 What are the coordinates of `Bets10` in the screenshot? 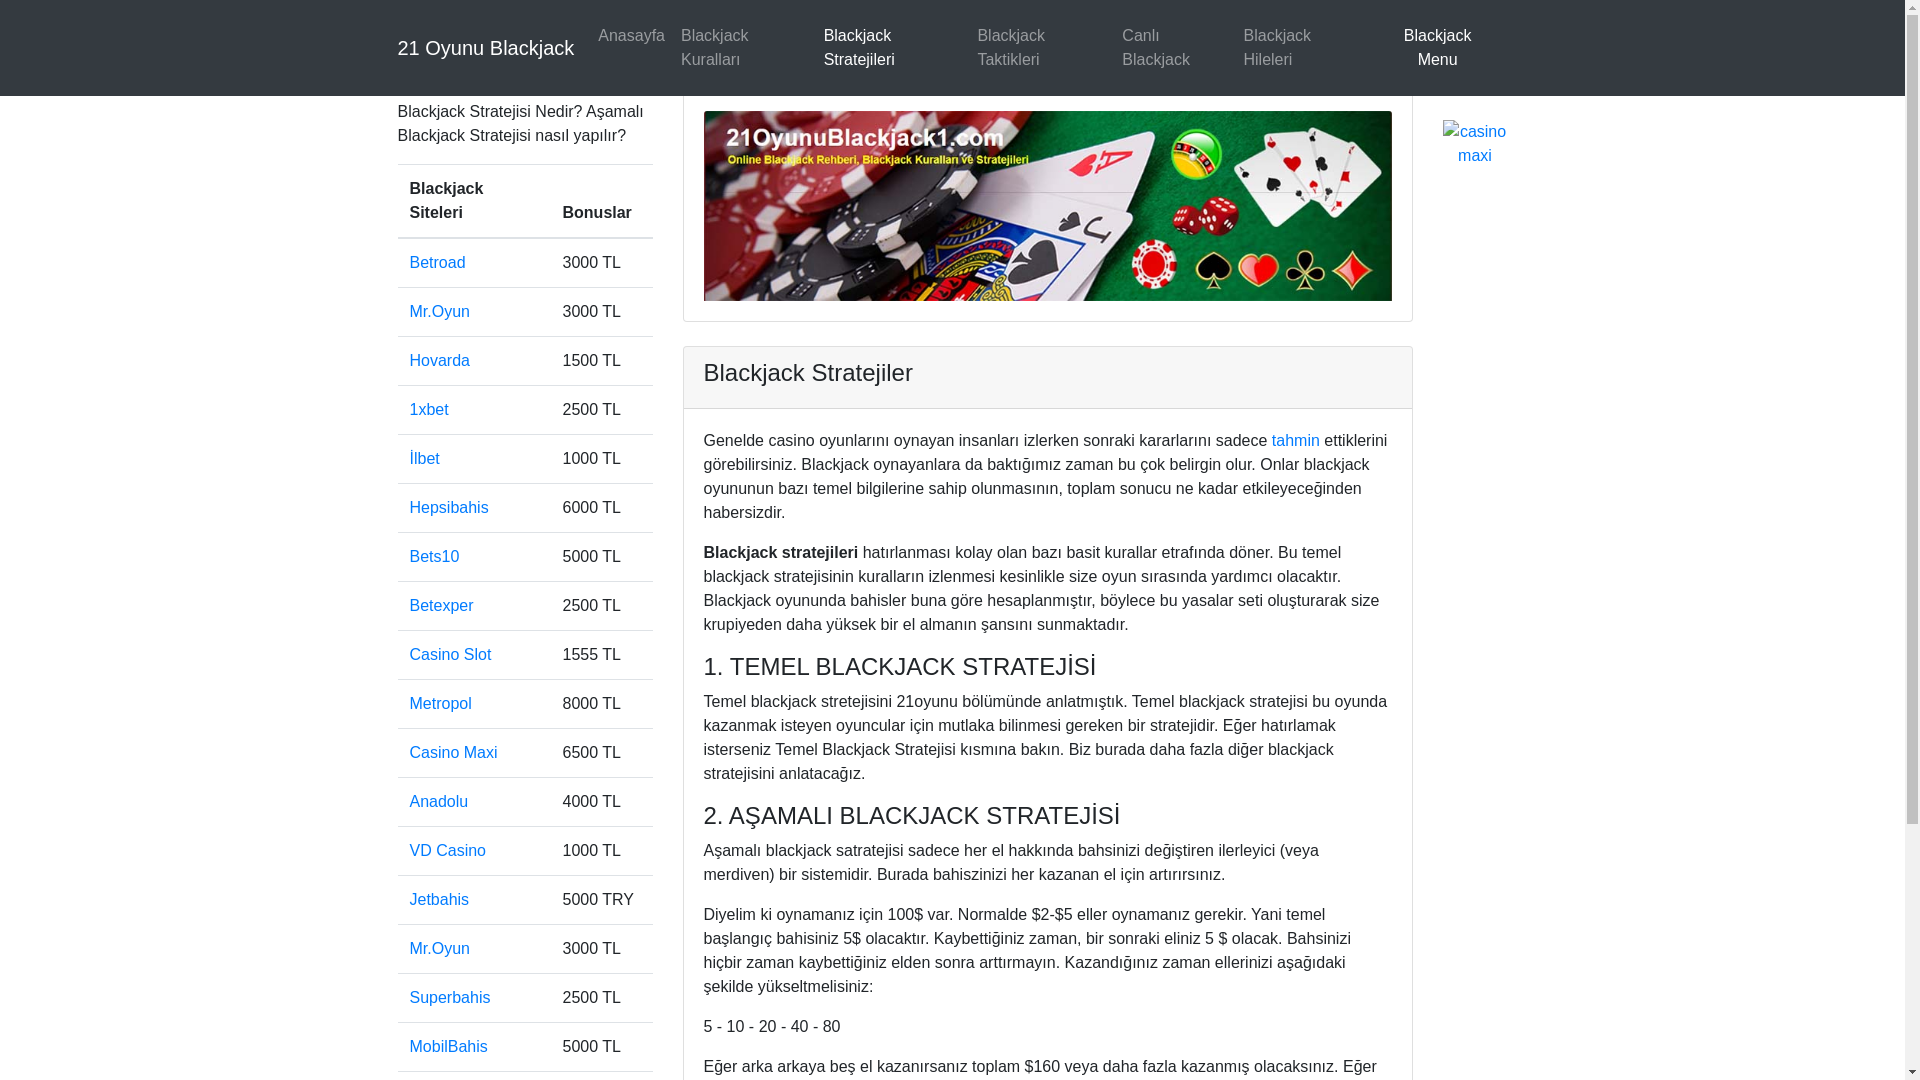 It's located at (435, 556).